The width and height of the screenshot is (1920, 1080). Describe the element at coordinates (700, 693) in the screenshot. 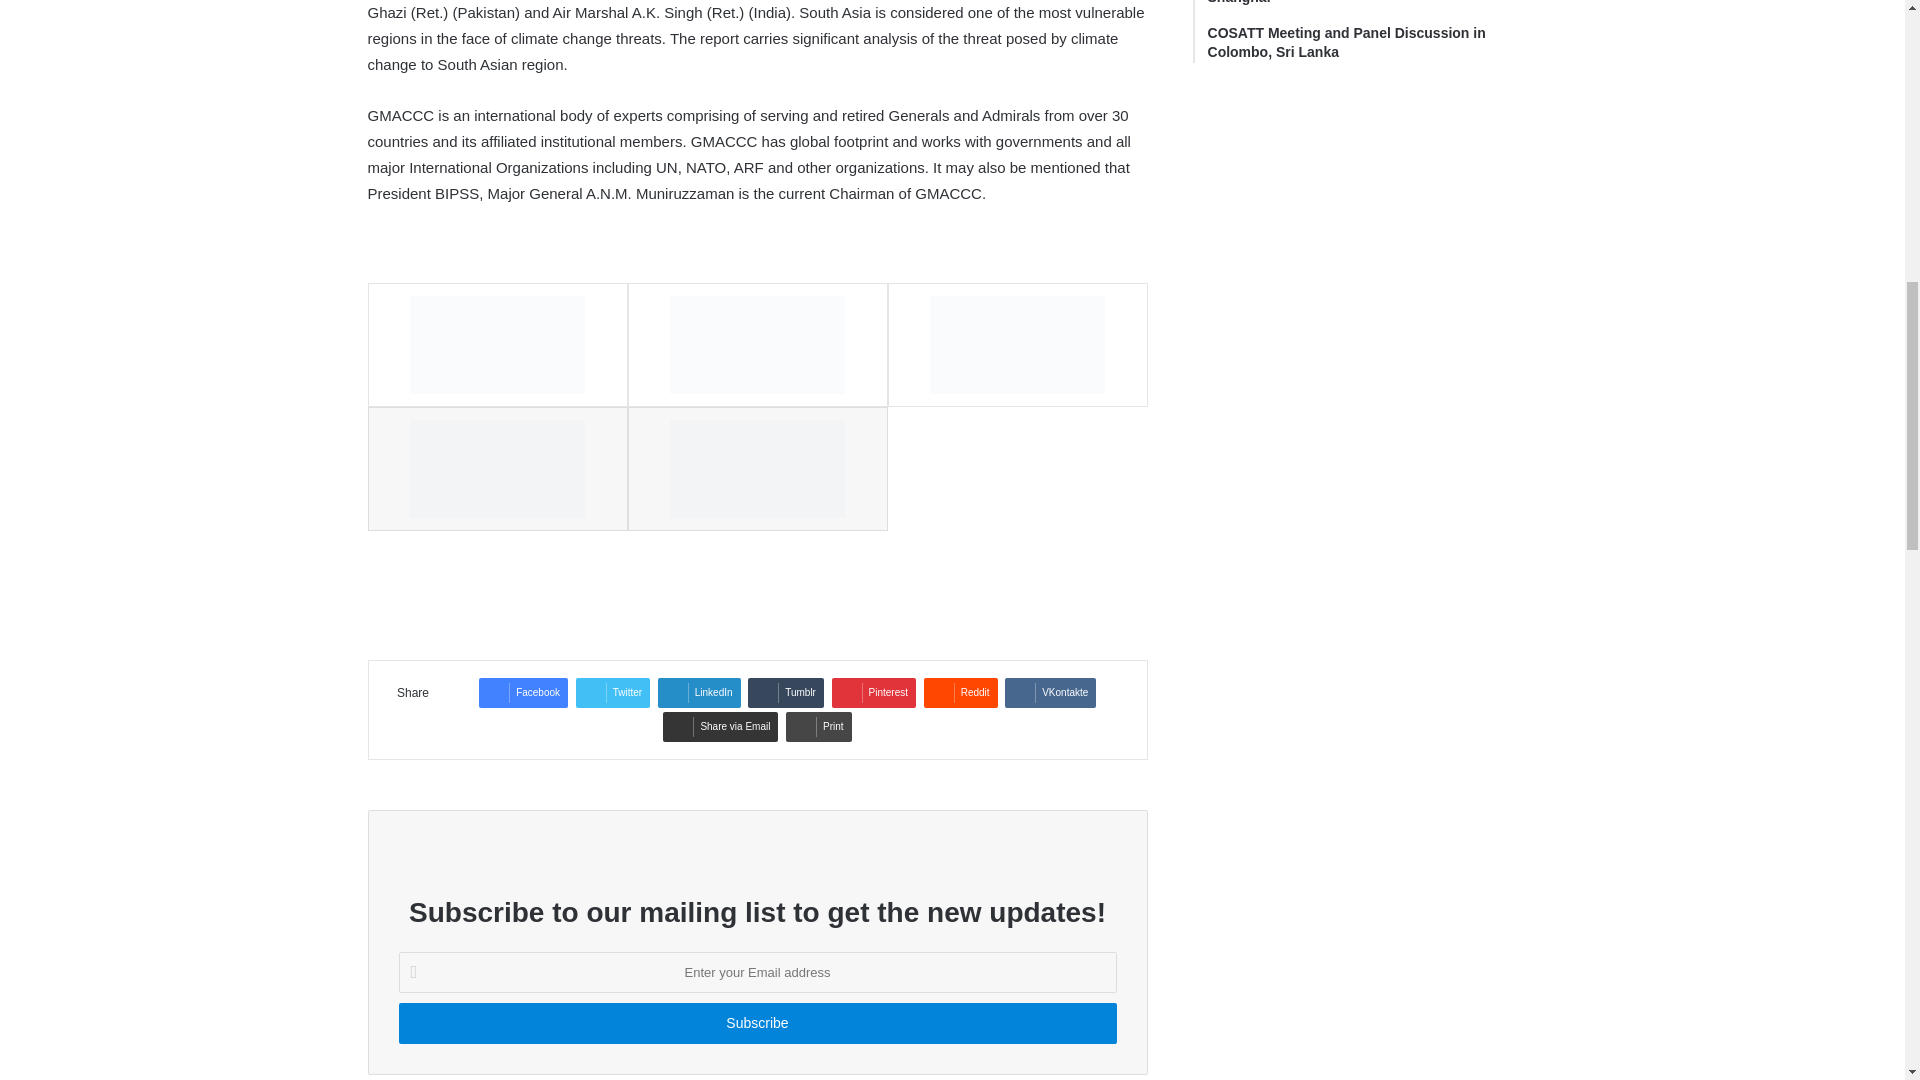

I see `LinkedIn` at that location.